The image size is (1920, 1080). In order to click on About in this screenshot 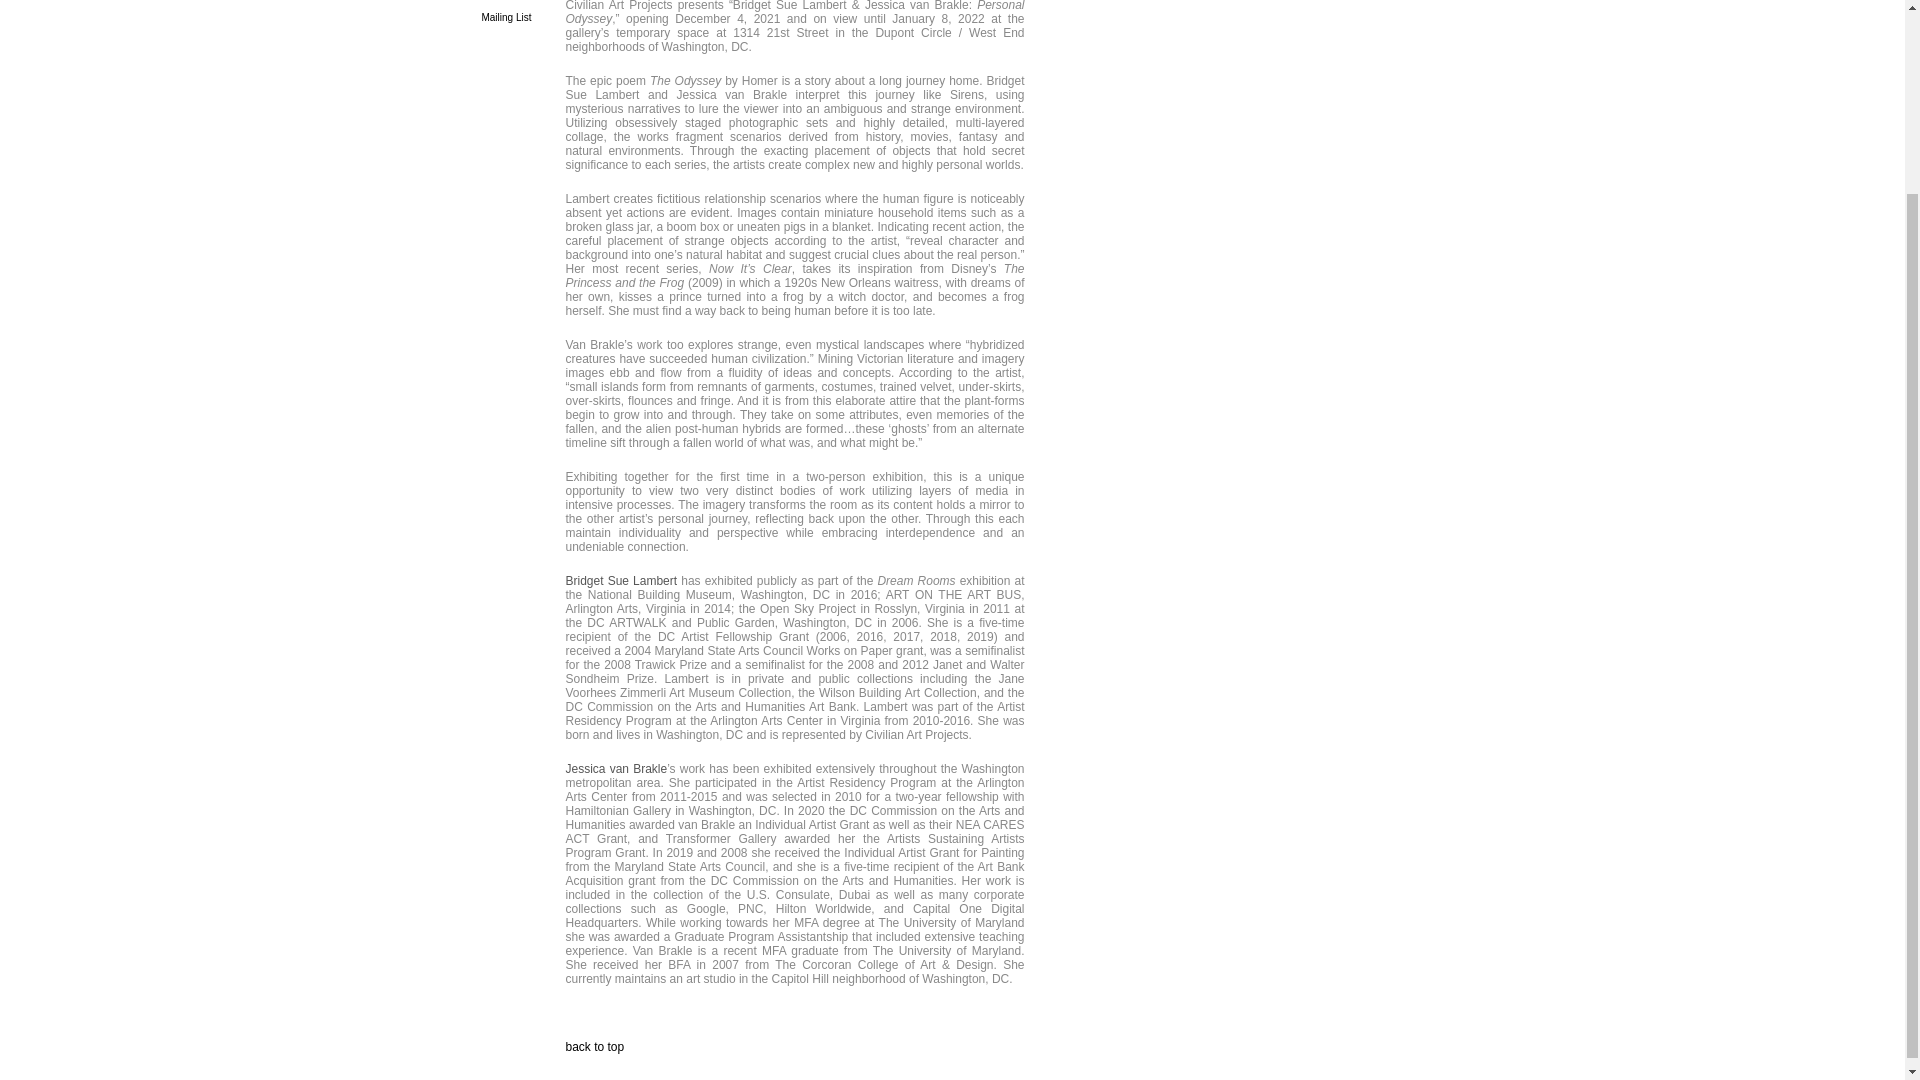, I will do `click(518, 1)`.